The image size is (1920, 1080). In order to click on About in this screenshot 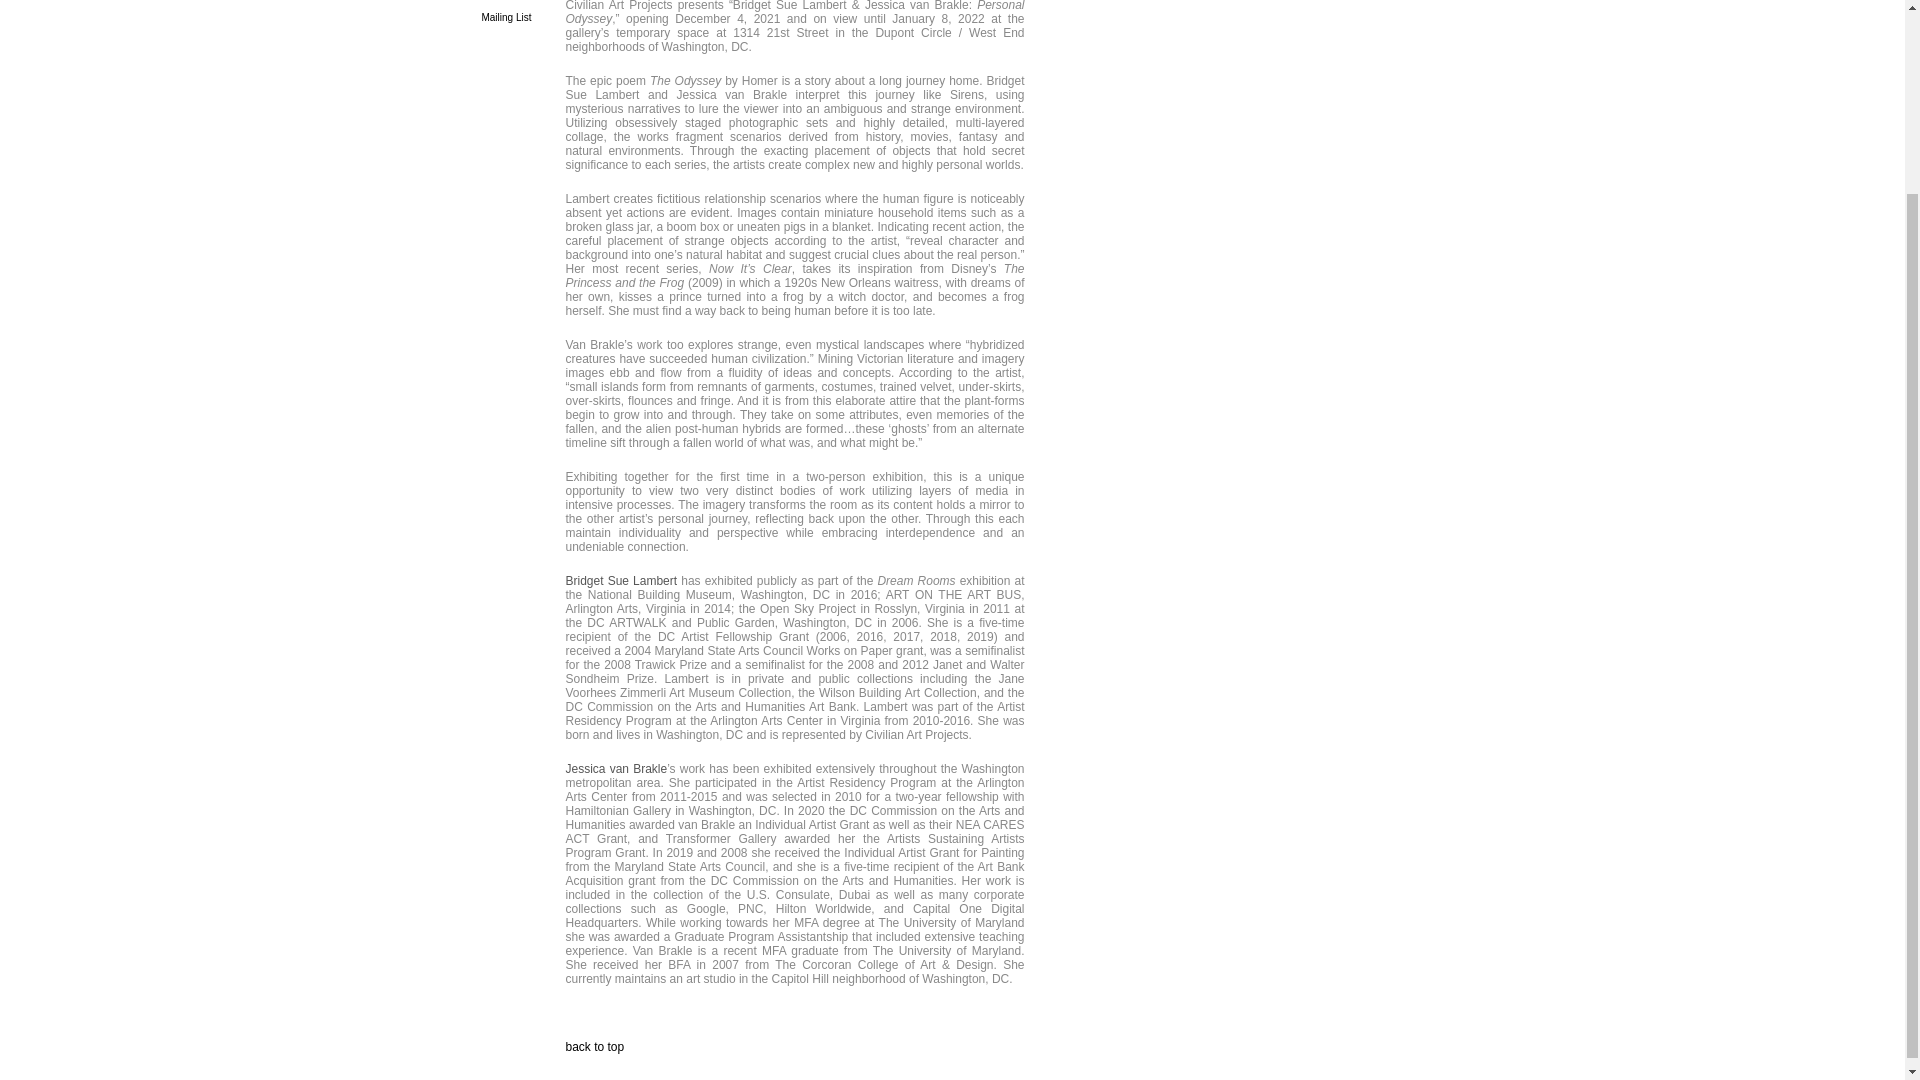, I will do `click(518, 1)`.